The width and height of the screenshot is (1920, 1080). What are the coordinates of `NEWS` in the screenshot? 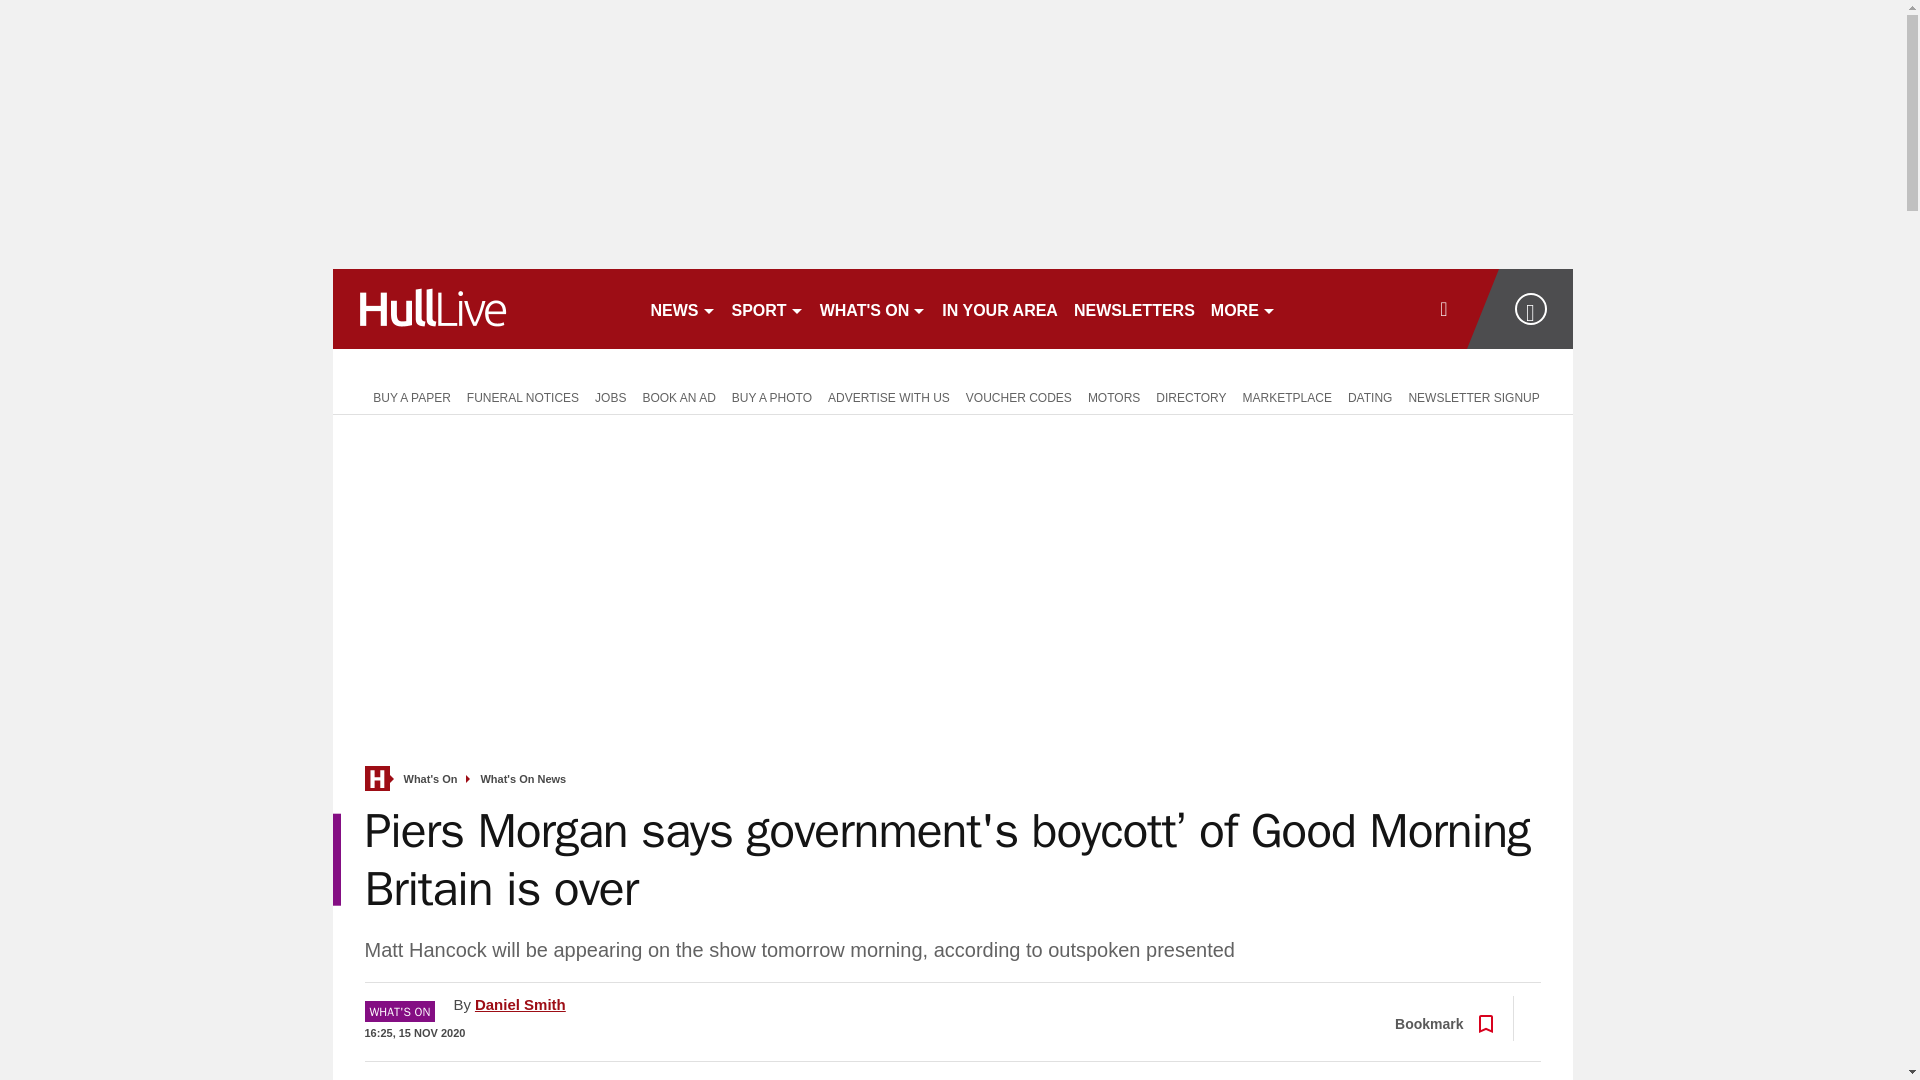 It's located at (682, 308).